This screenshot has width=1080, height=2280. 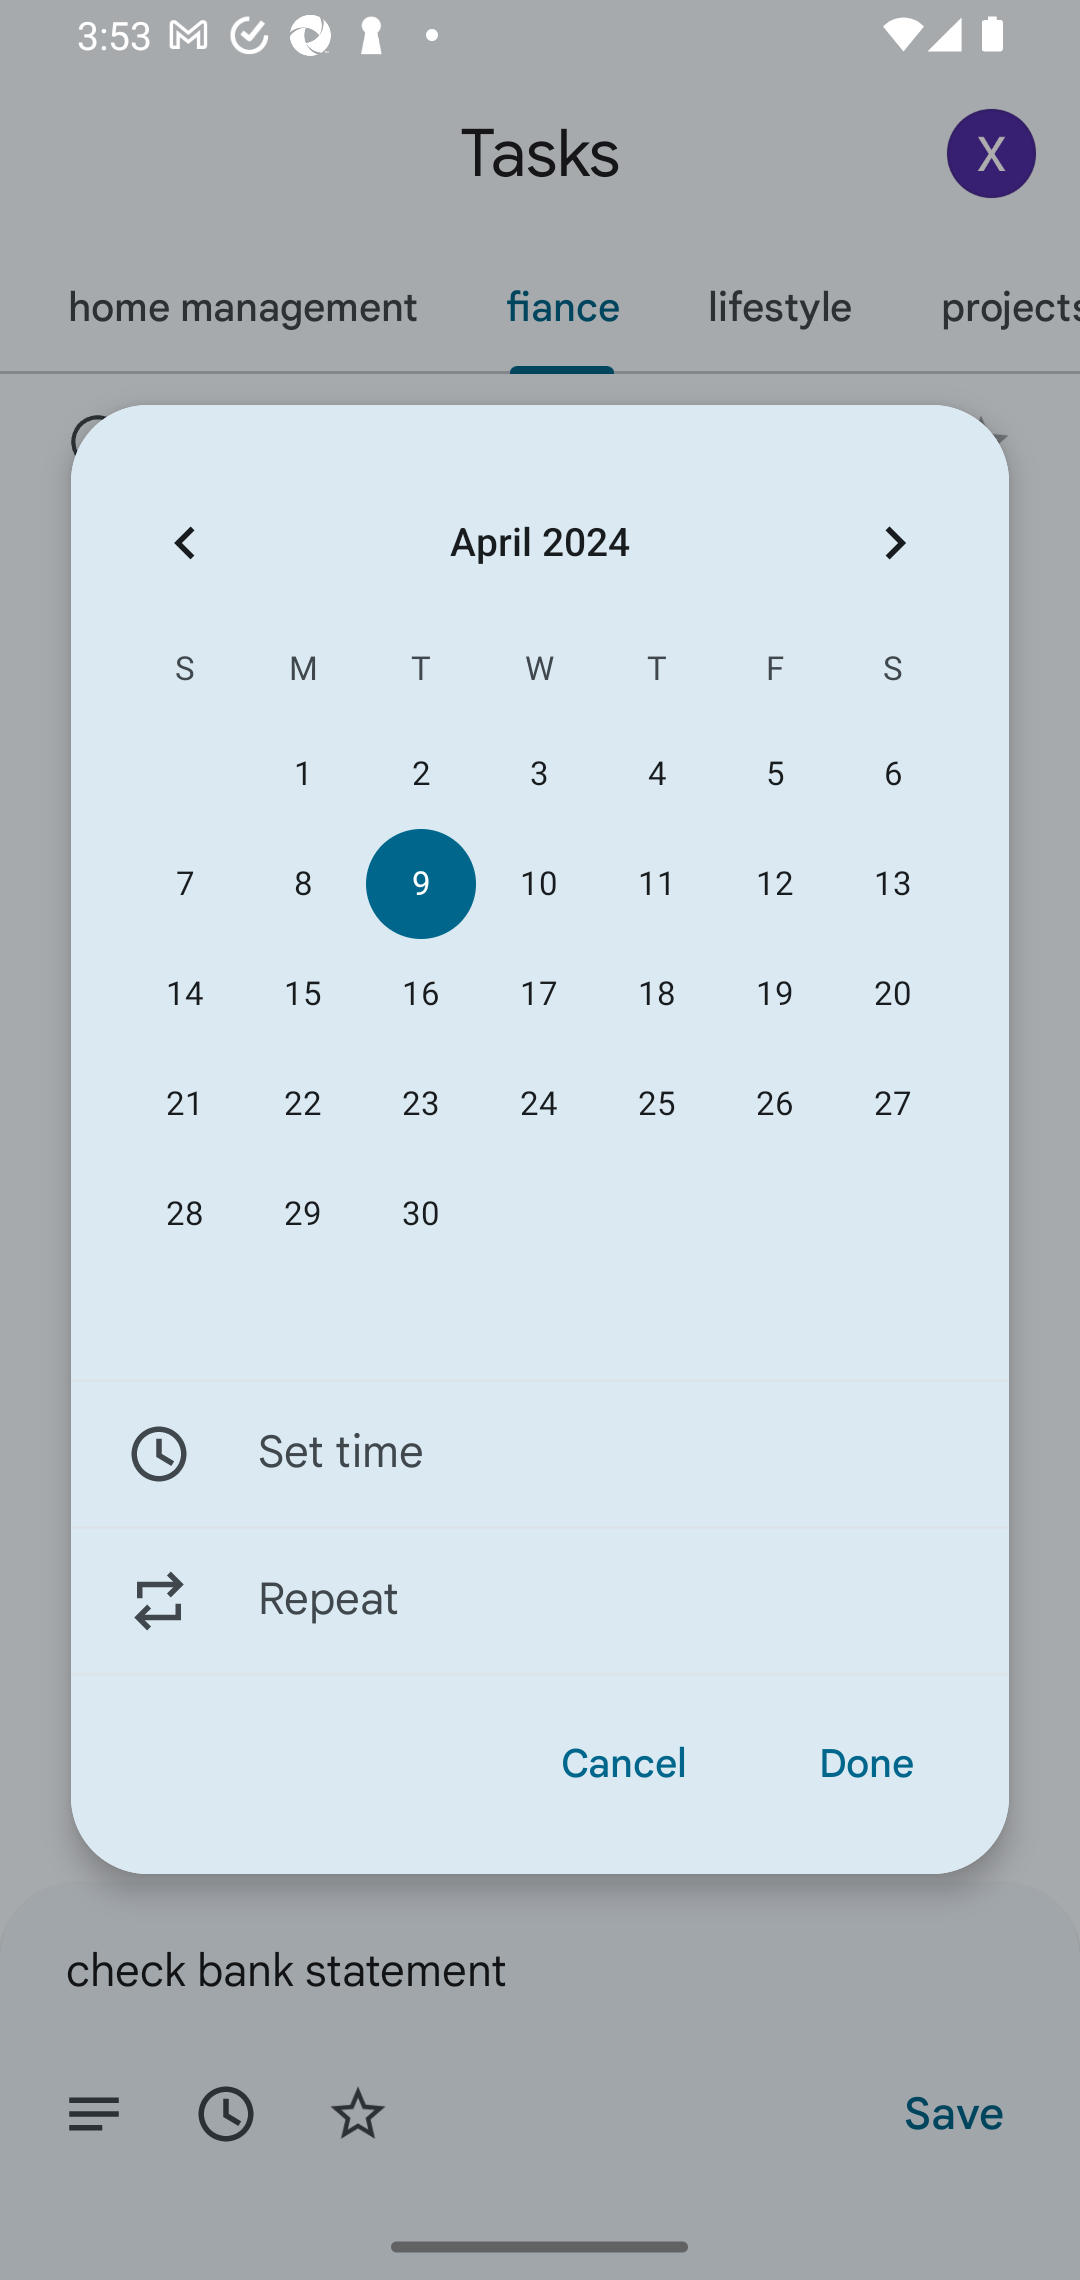 I want to click on Repeat, so click(x=540, y=1601).